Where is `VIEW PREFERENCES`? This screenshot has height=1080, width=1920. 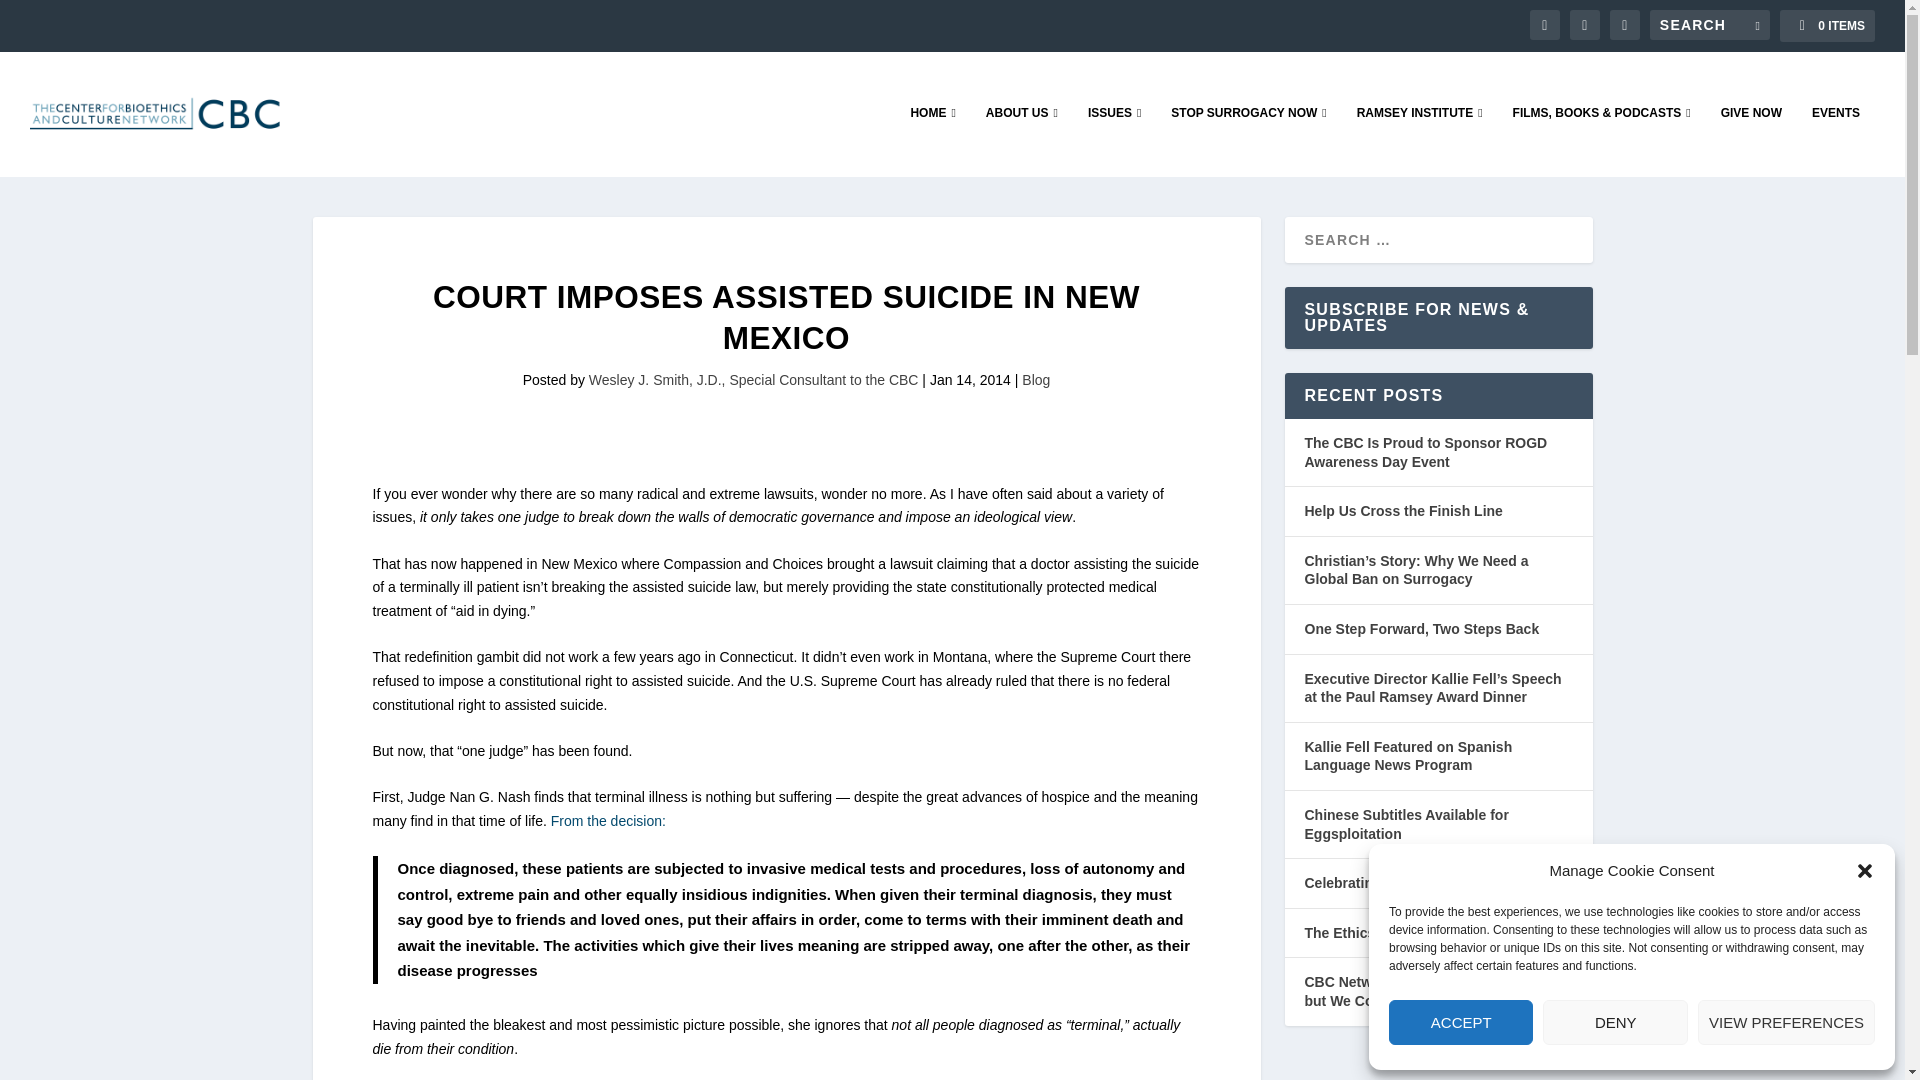
VIEW PREFERENCES is located at coordinates (1786, 1022).